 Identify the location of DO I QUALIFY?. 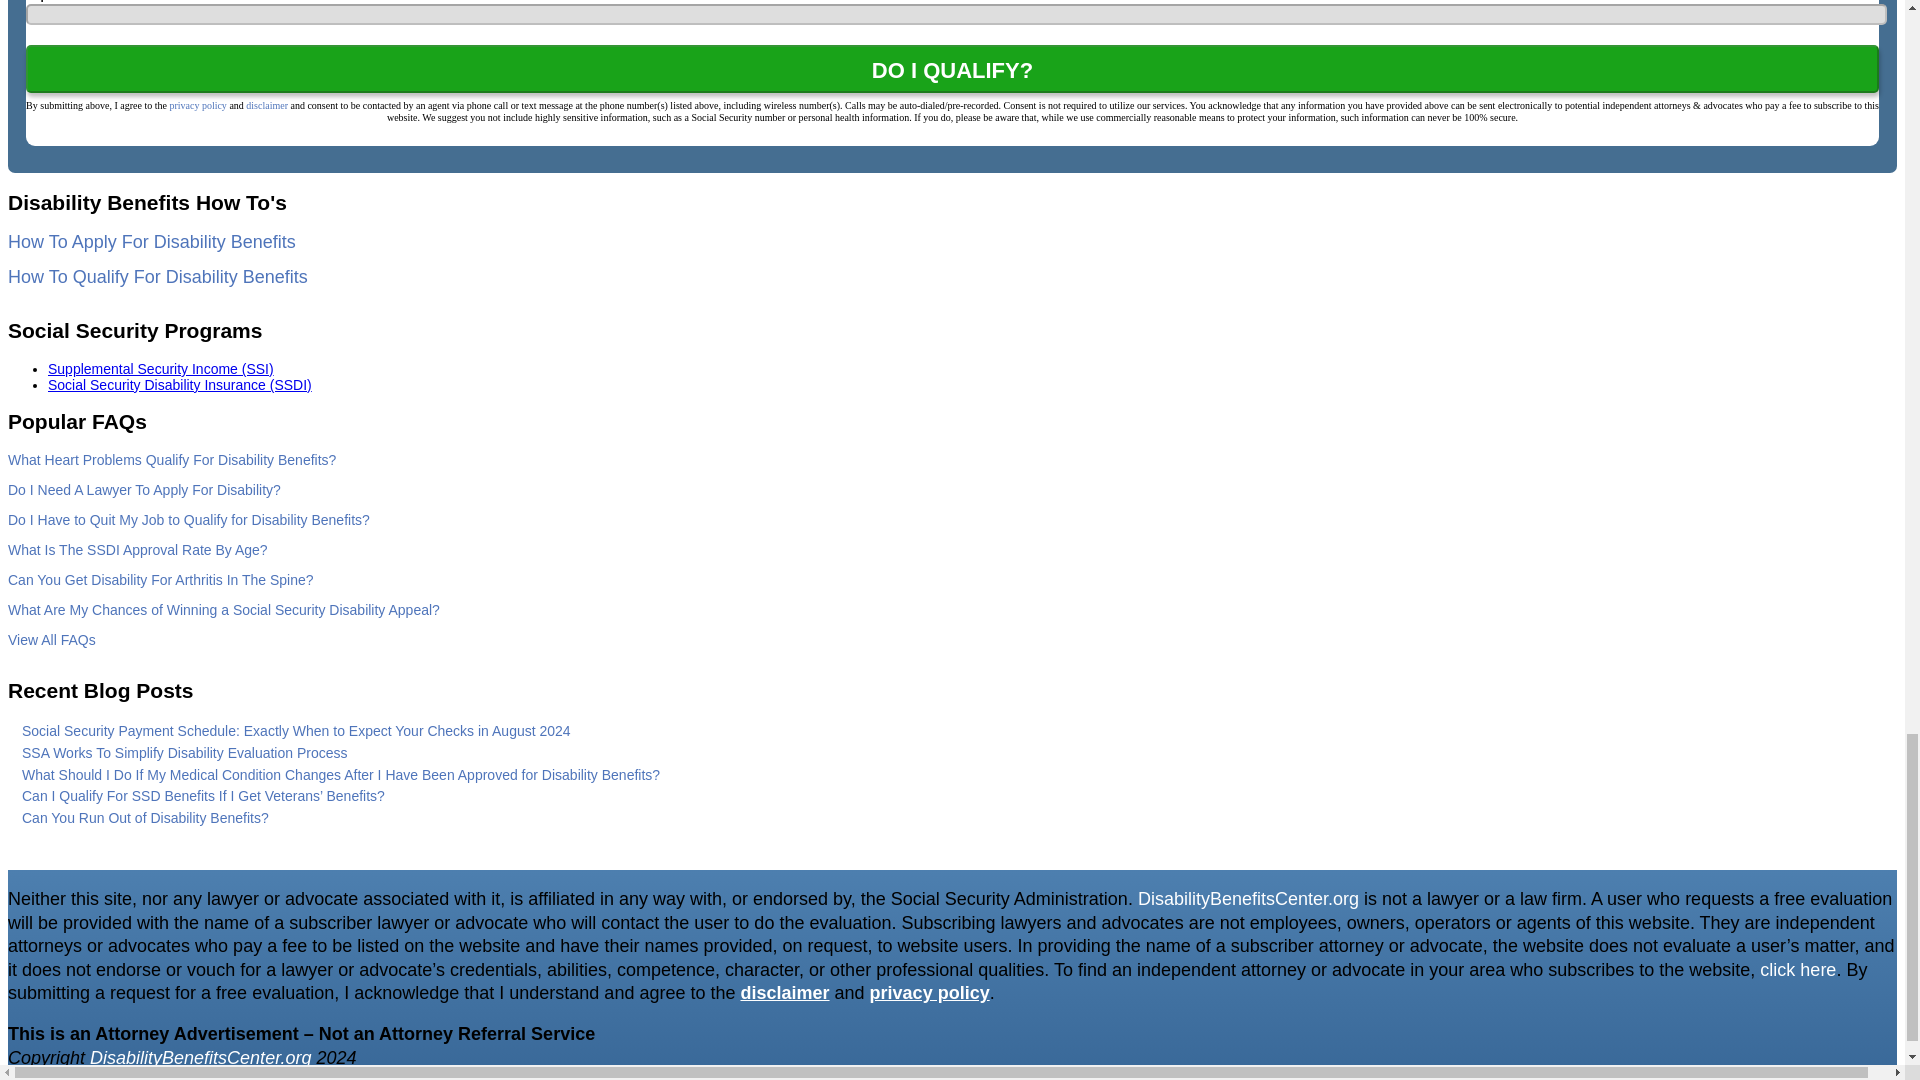
(952, 68).